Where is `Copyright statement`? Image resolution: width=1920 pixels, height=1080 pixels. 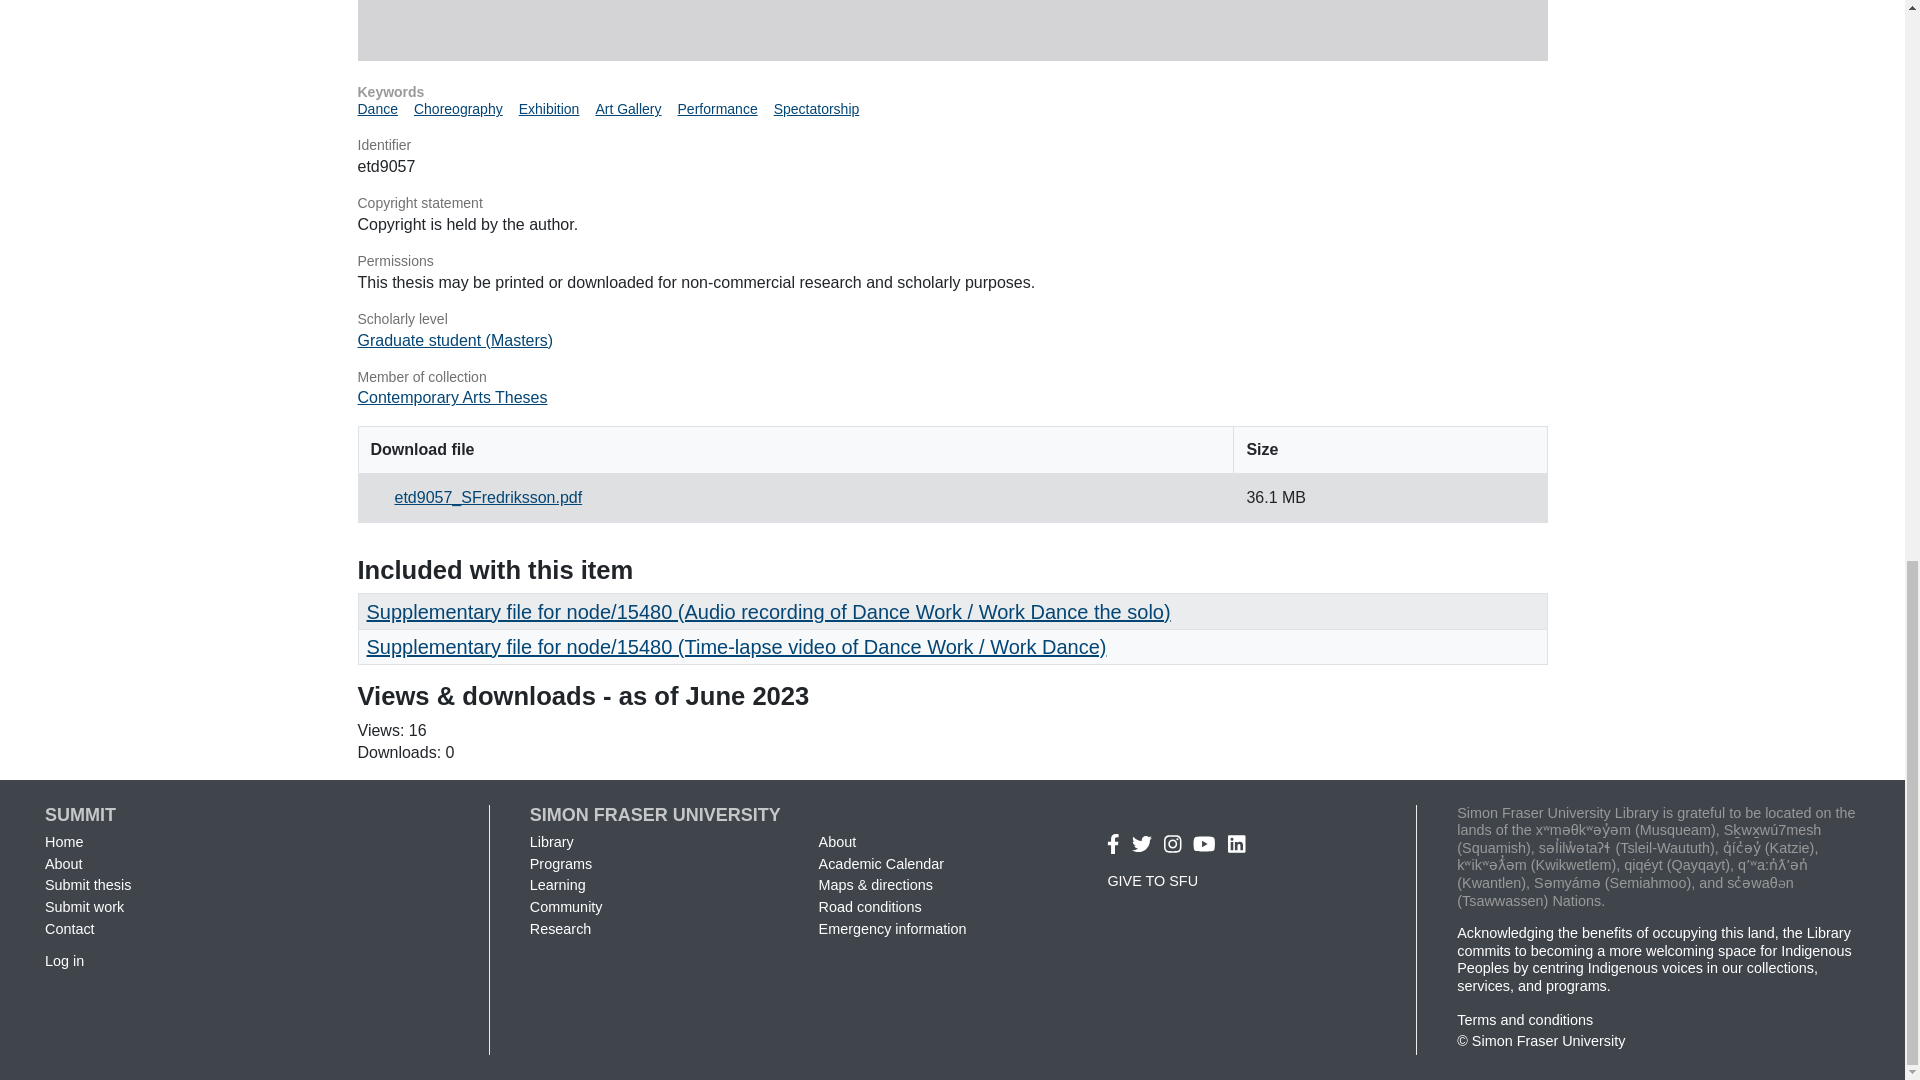 Copyright statement is located at coordinates (952, 204).